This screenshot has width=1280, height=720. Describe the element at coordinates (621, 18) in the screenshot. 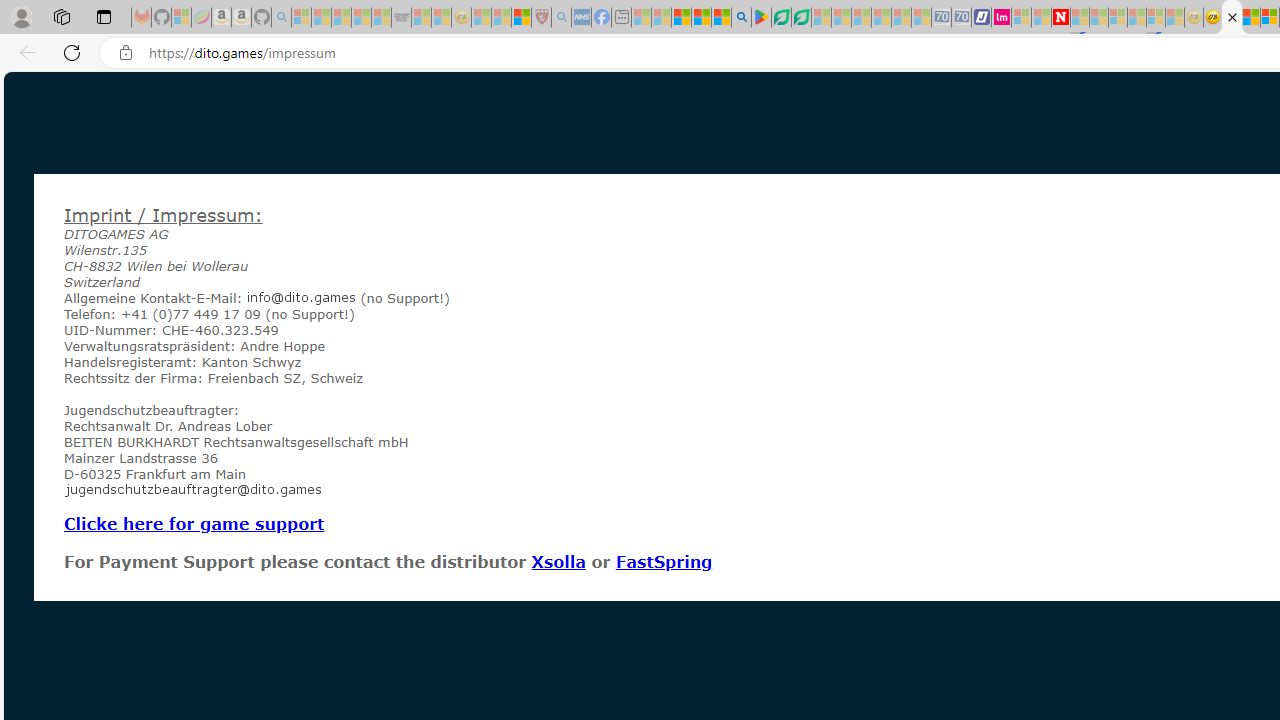

I see `New tab - Sleeping` at that location.